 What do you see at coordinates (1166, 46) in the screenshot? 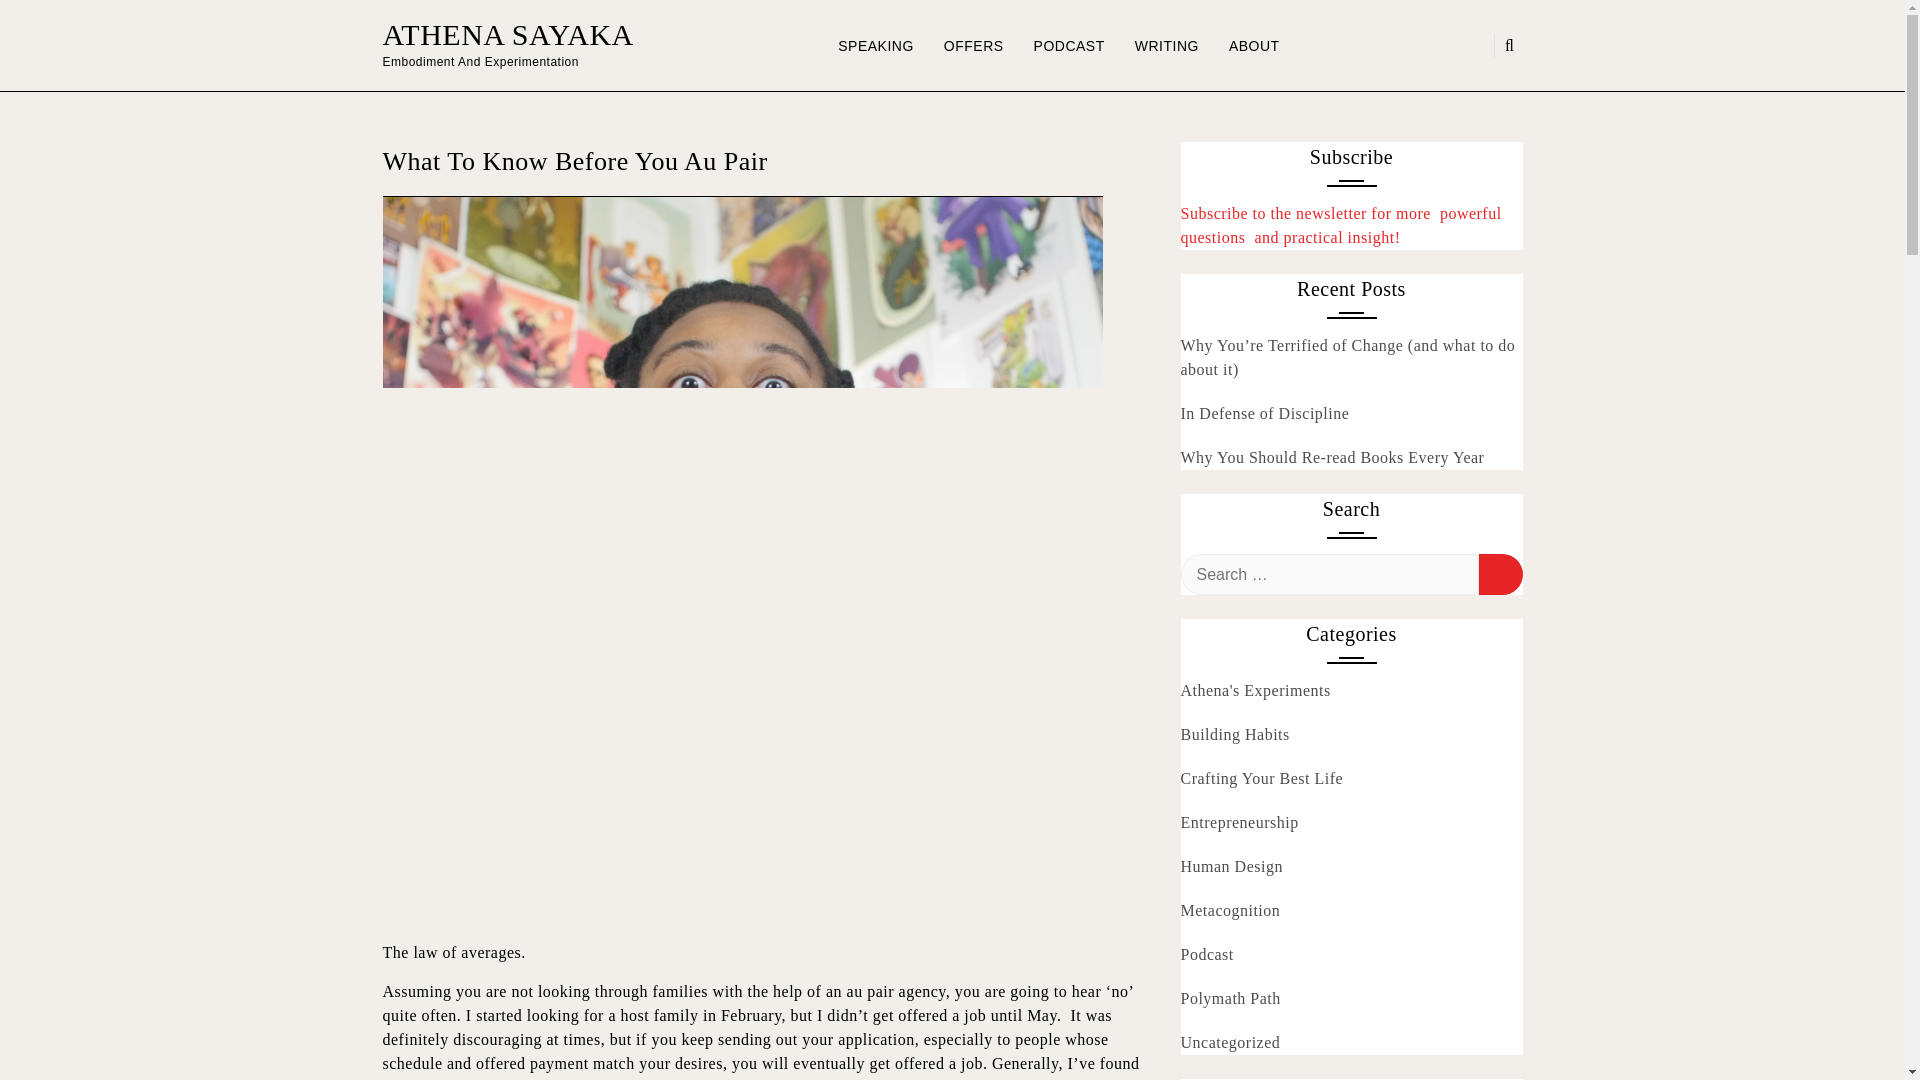
I see `WRITING` at bounding box center [1166, 46].